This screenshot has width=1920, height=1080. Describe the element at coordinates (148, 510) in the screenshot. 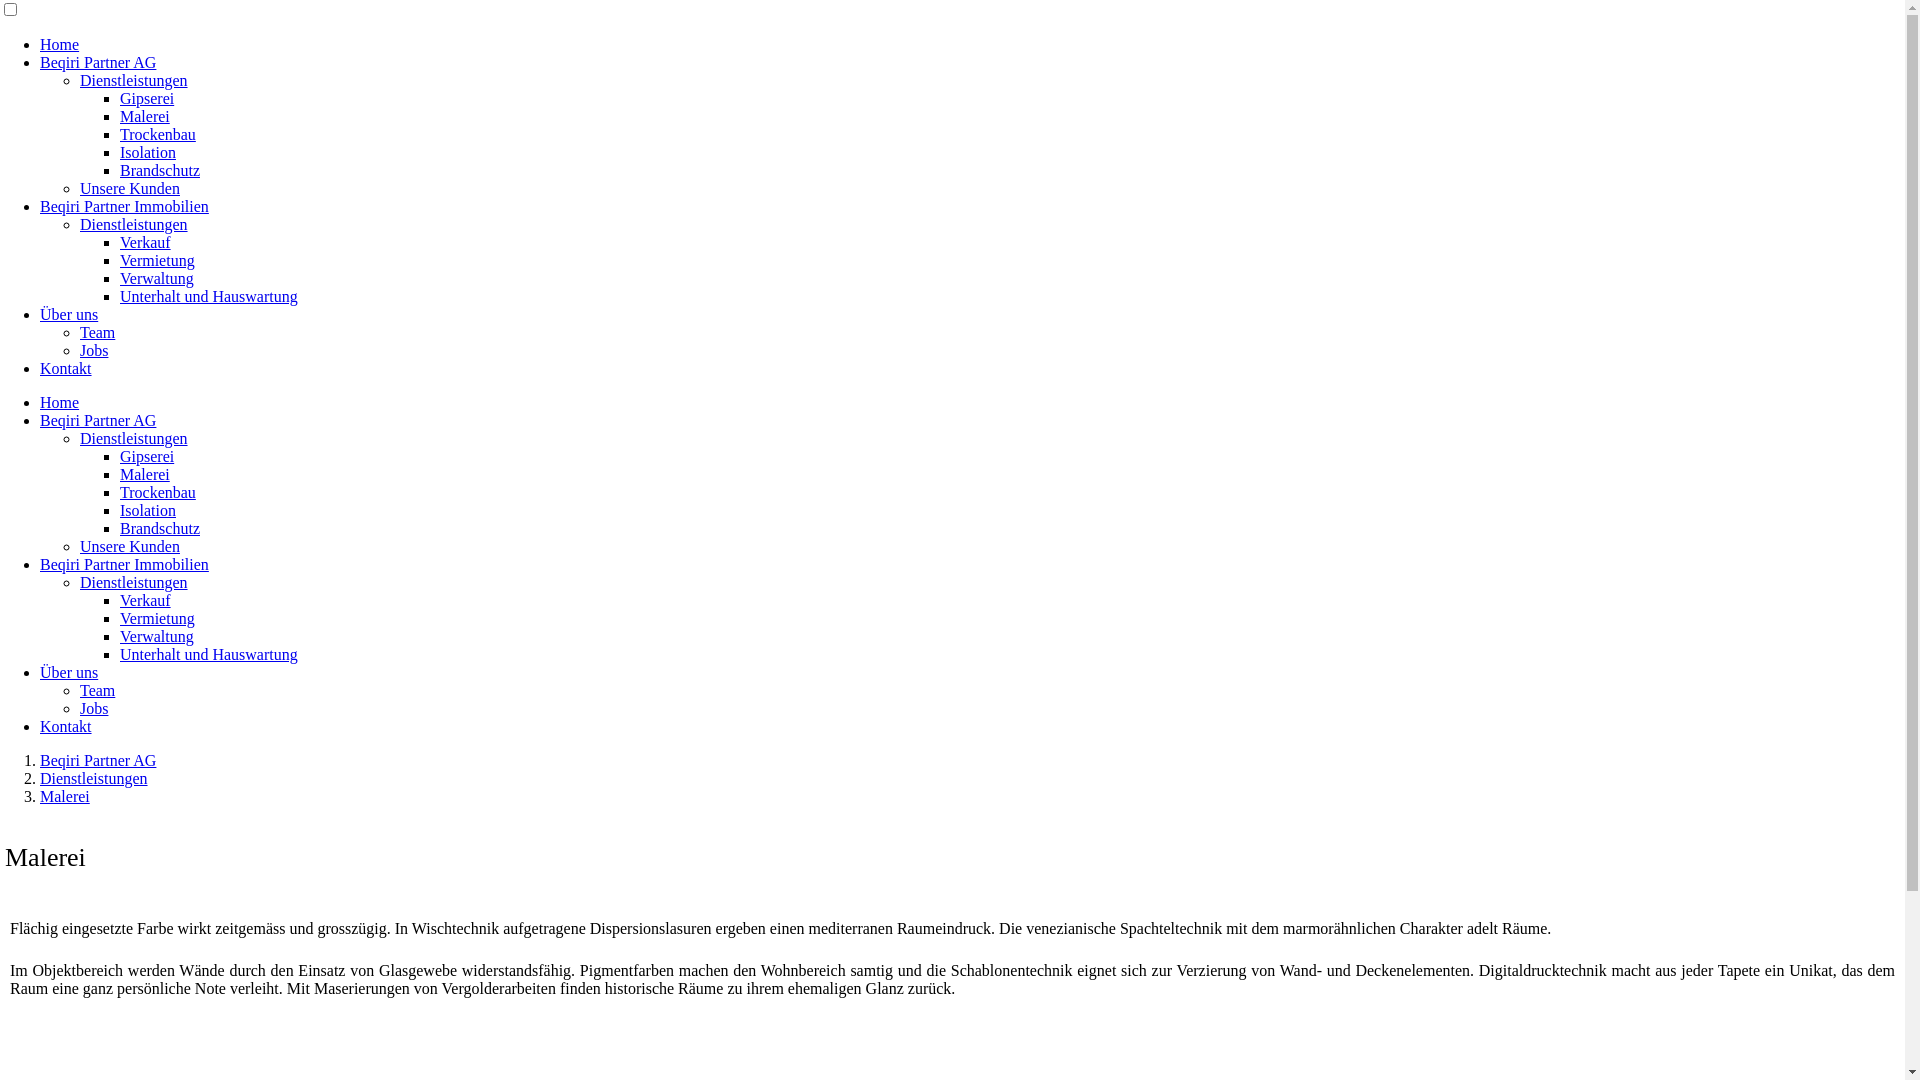

I see `Isolation` at that location.